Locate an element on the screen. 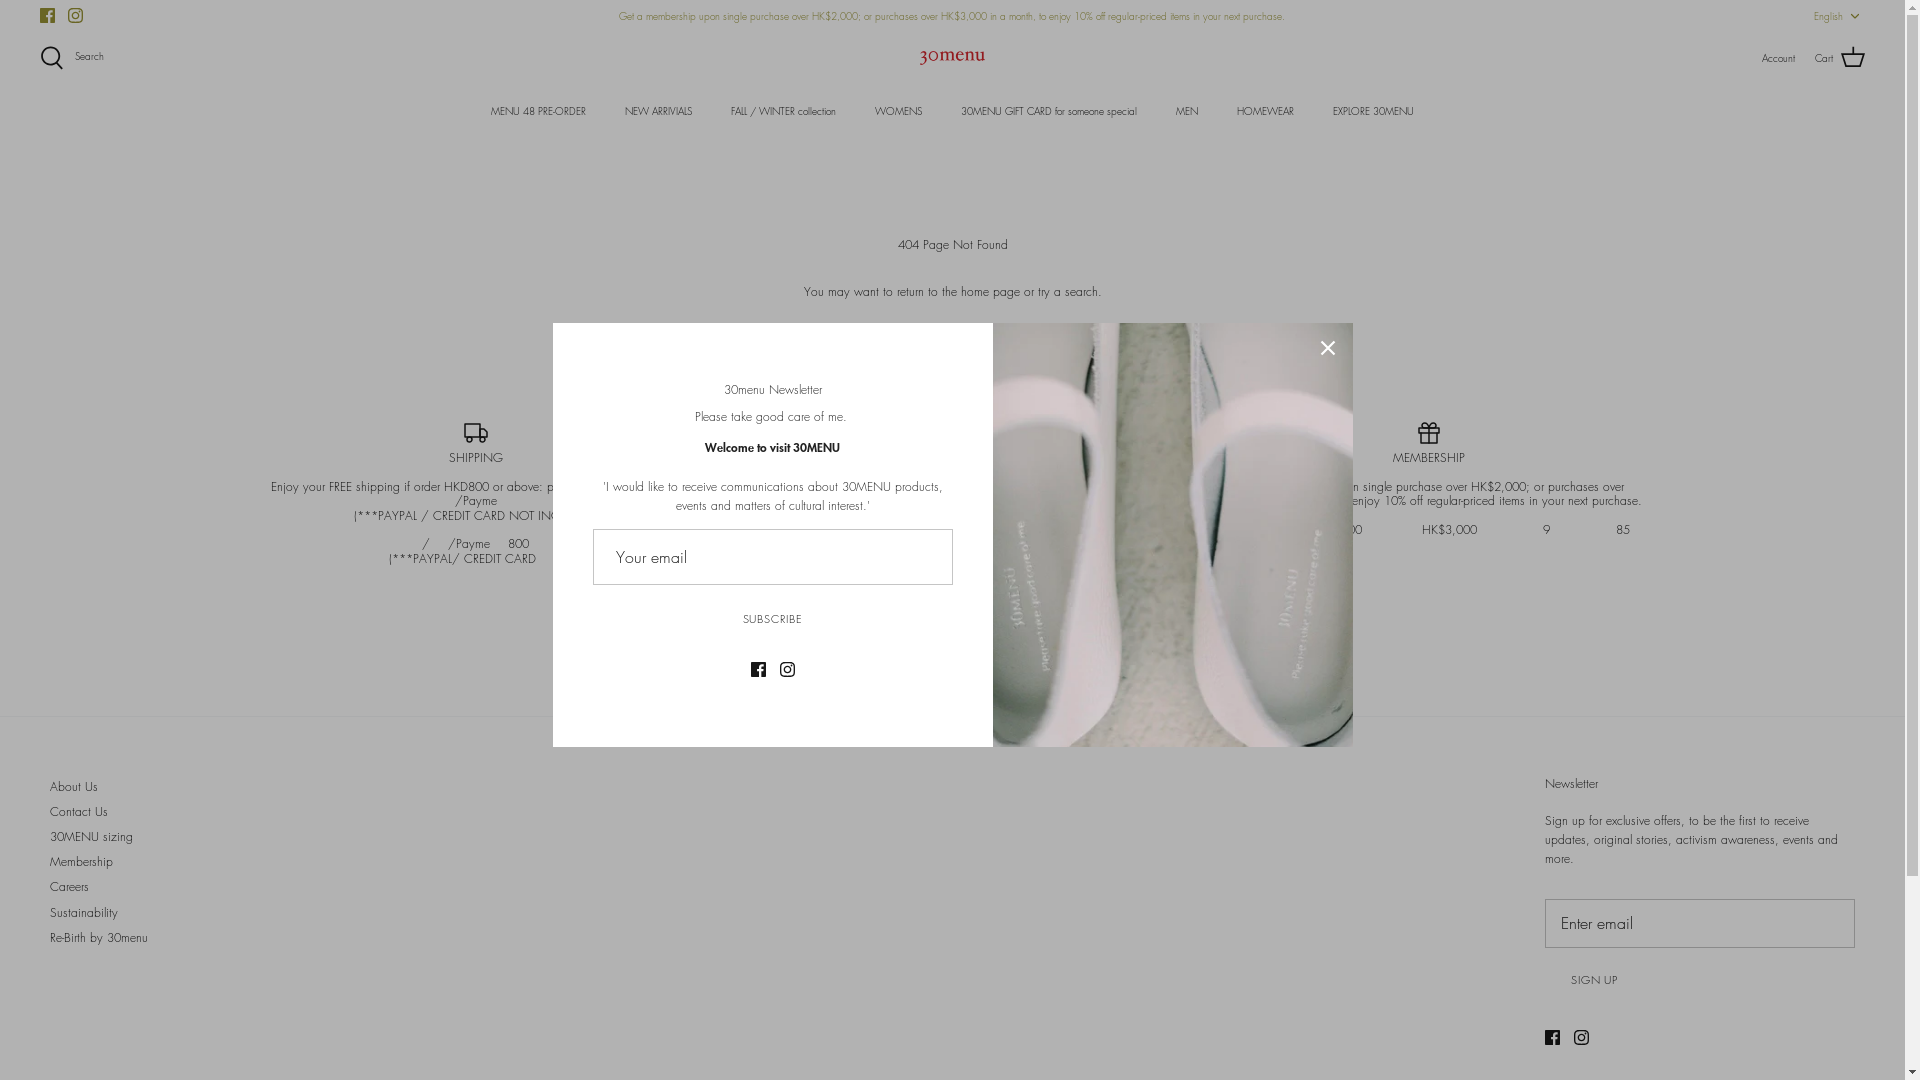 Image resolution: width=1920 pixels, height=1080 pixels. Facebook is located at coordinates (48, 16).